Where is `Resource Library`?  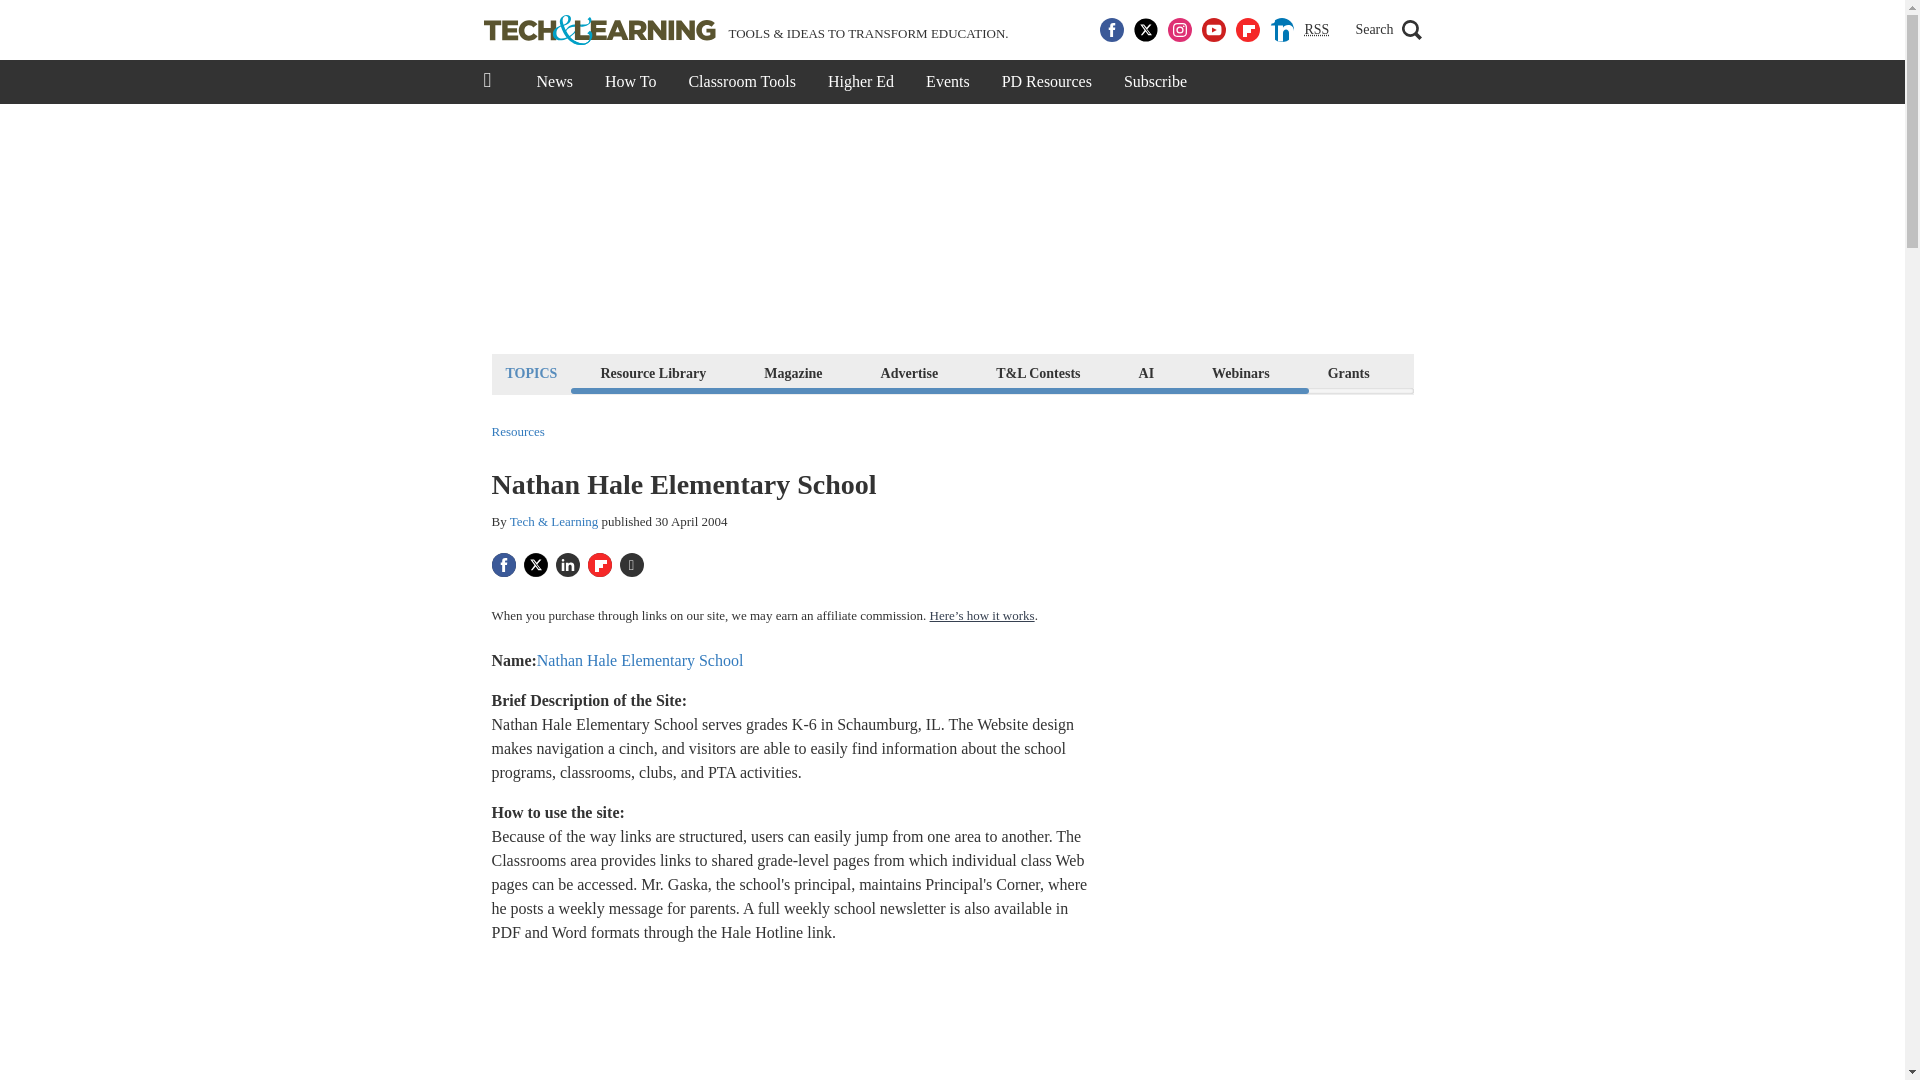
Resource Library is located at coordinates (652, 372).